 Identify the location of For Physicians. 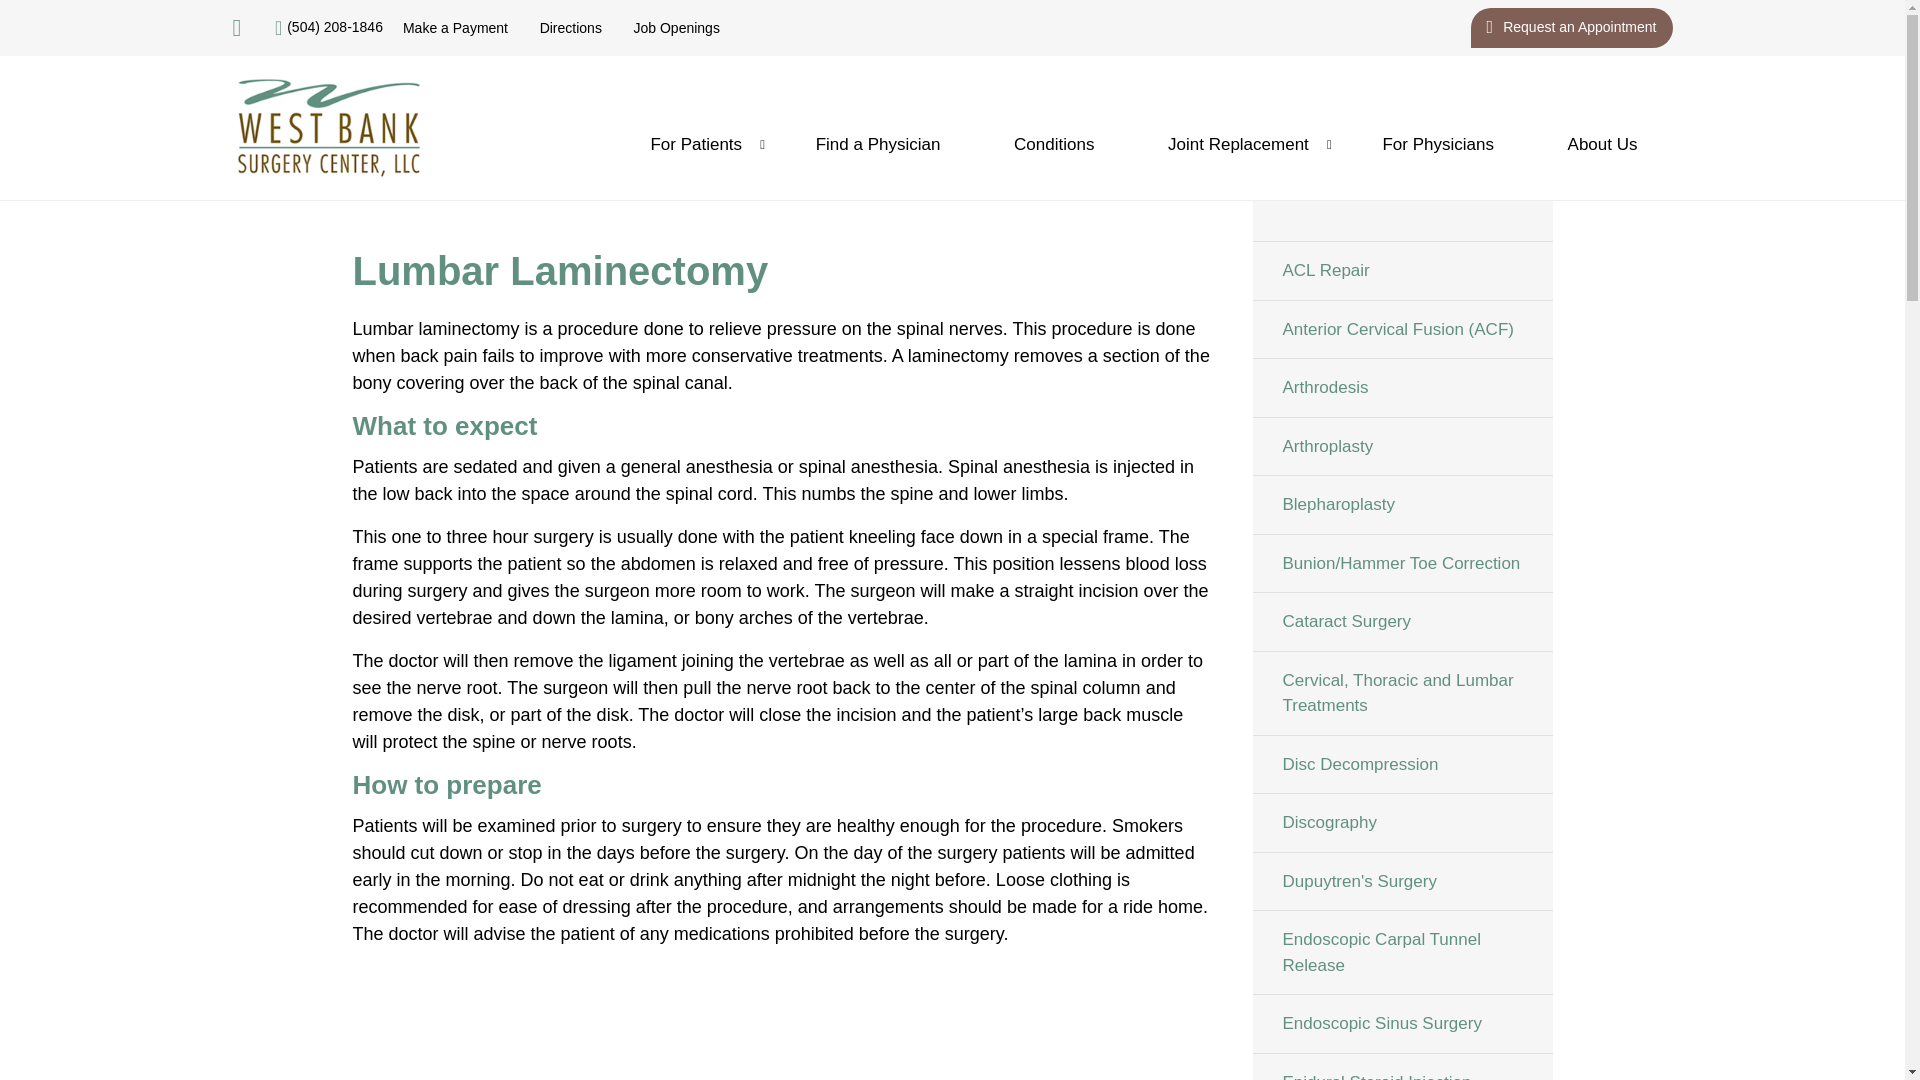
(1438, 144).